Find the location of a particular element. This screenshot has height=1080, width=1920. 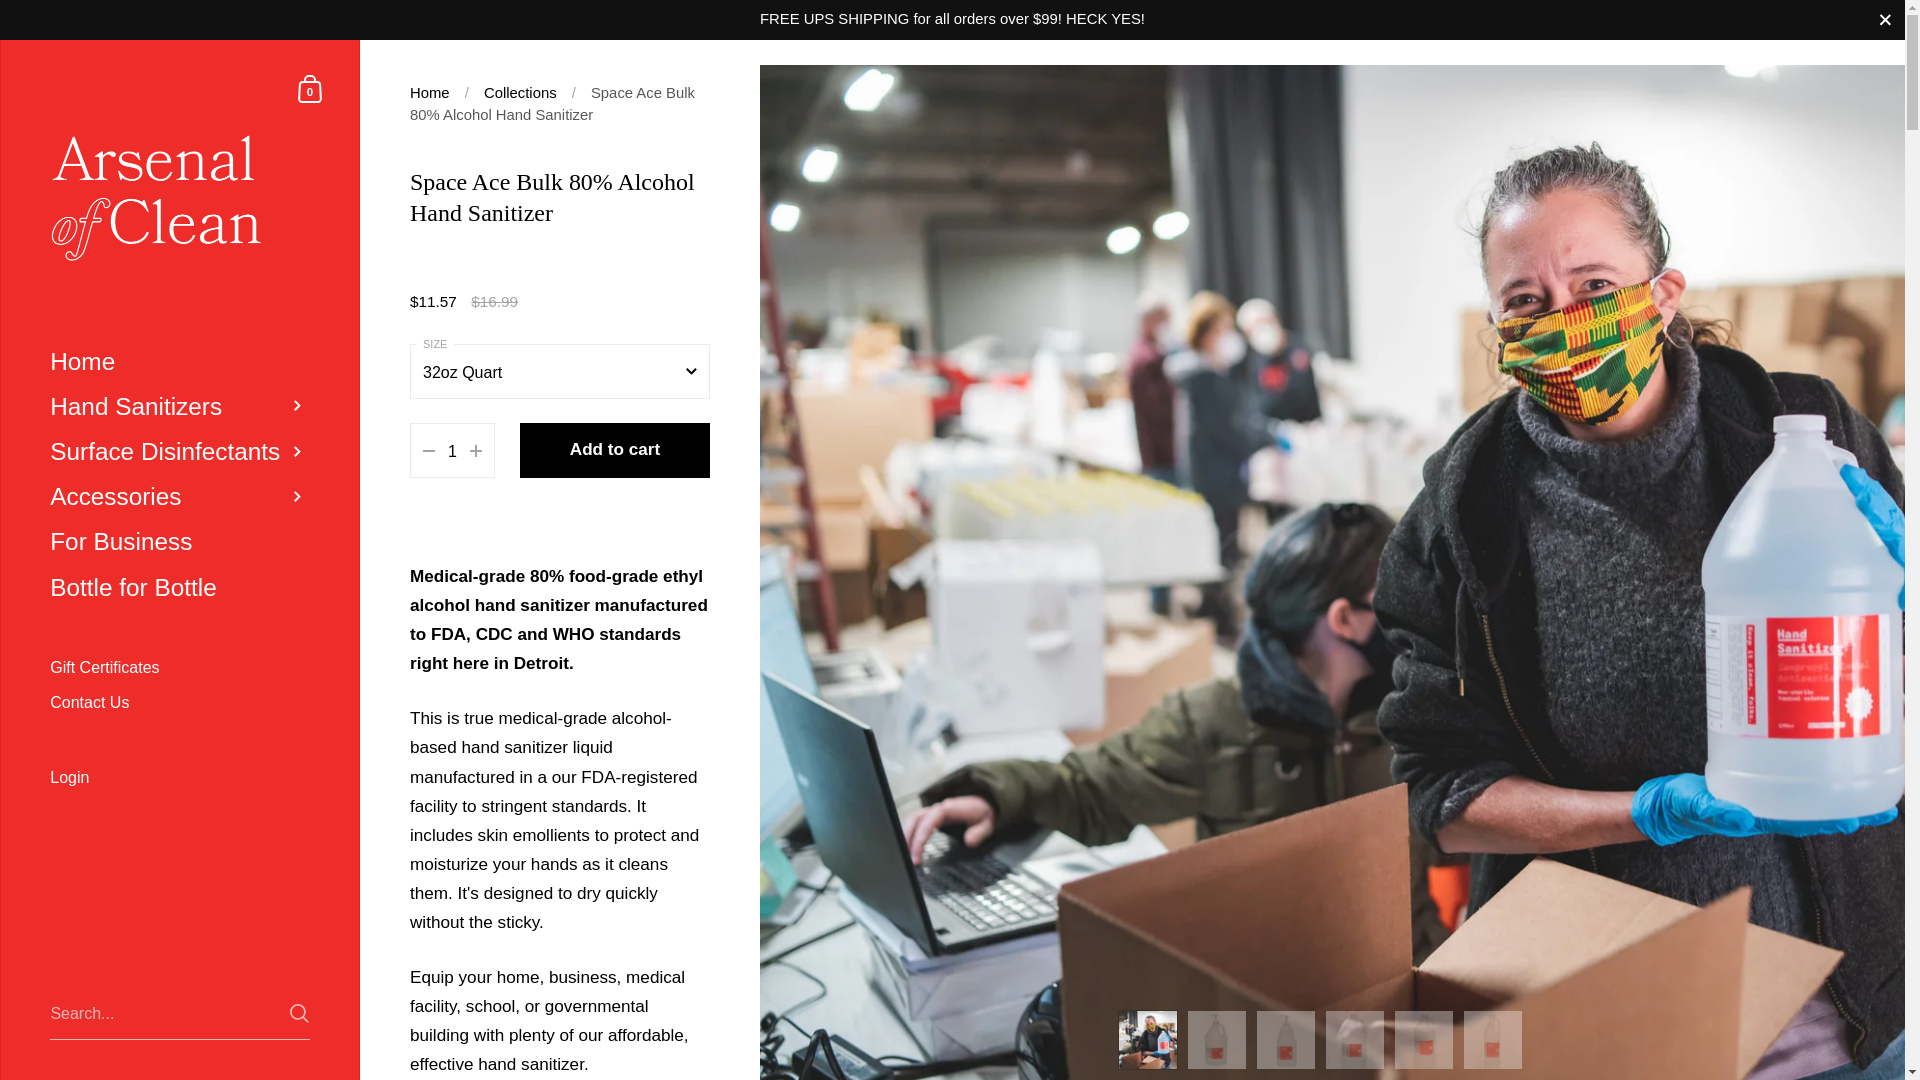

Accessories is located at coordinates (180, 496).